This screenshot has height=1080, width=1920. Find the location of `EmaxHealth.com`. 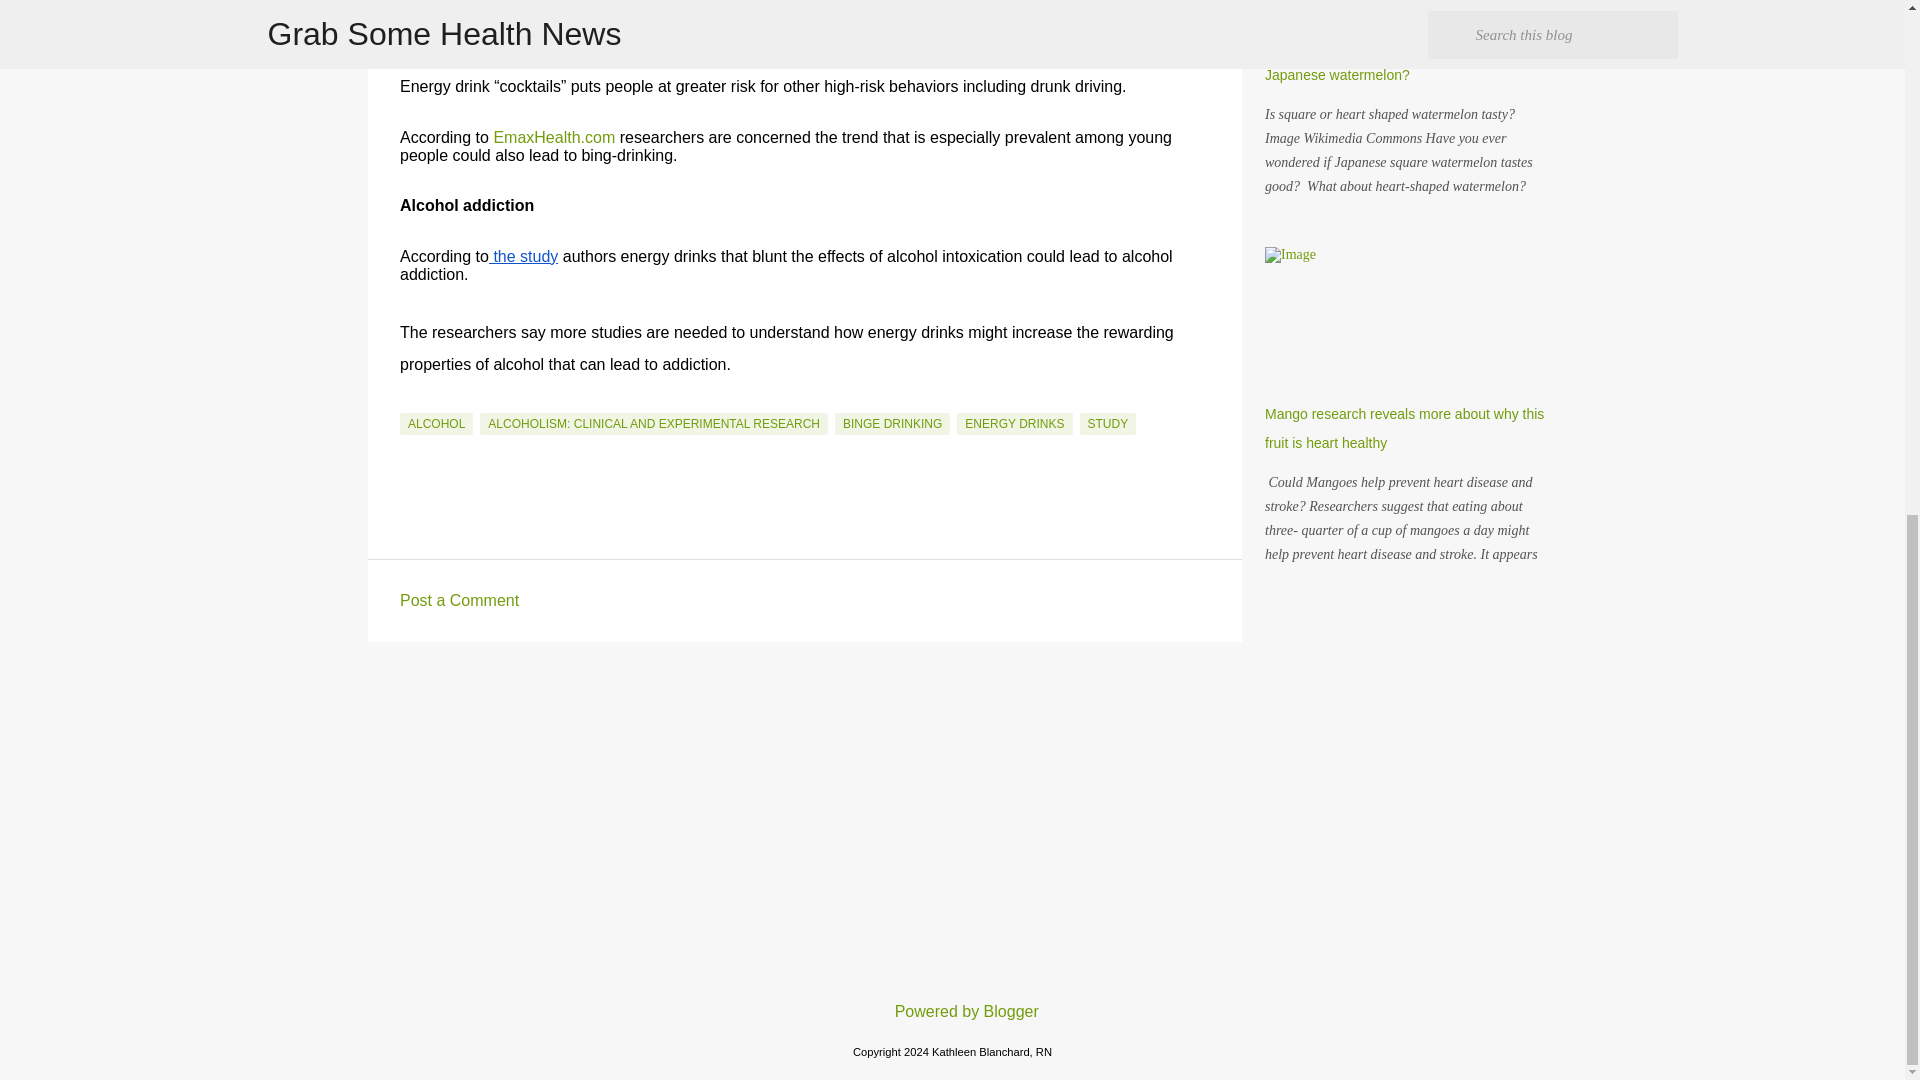

EmaxHealth.com is located at coordinates (554, 136).